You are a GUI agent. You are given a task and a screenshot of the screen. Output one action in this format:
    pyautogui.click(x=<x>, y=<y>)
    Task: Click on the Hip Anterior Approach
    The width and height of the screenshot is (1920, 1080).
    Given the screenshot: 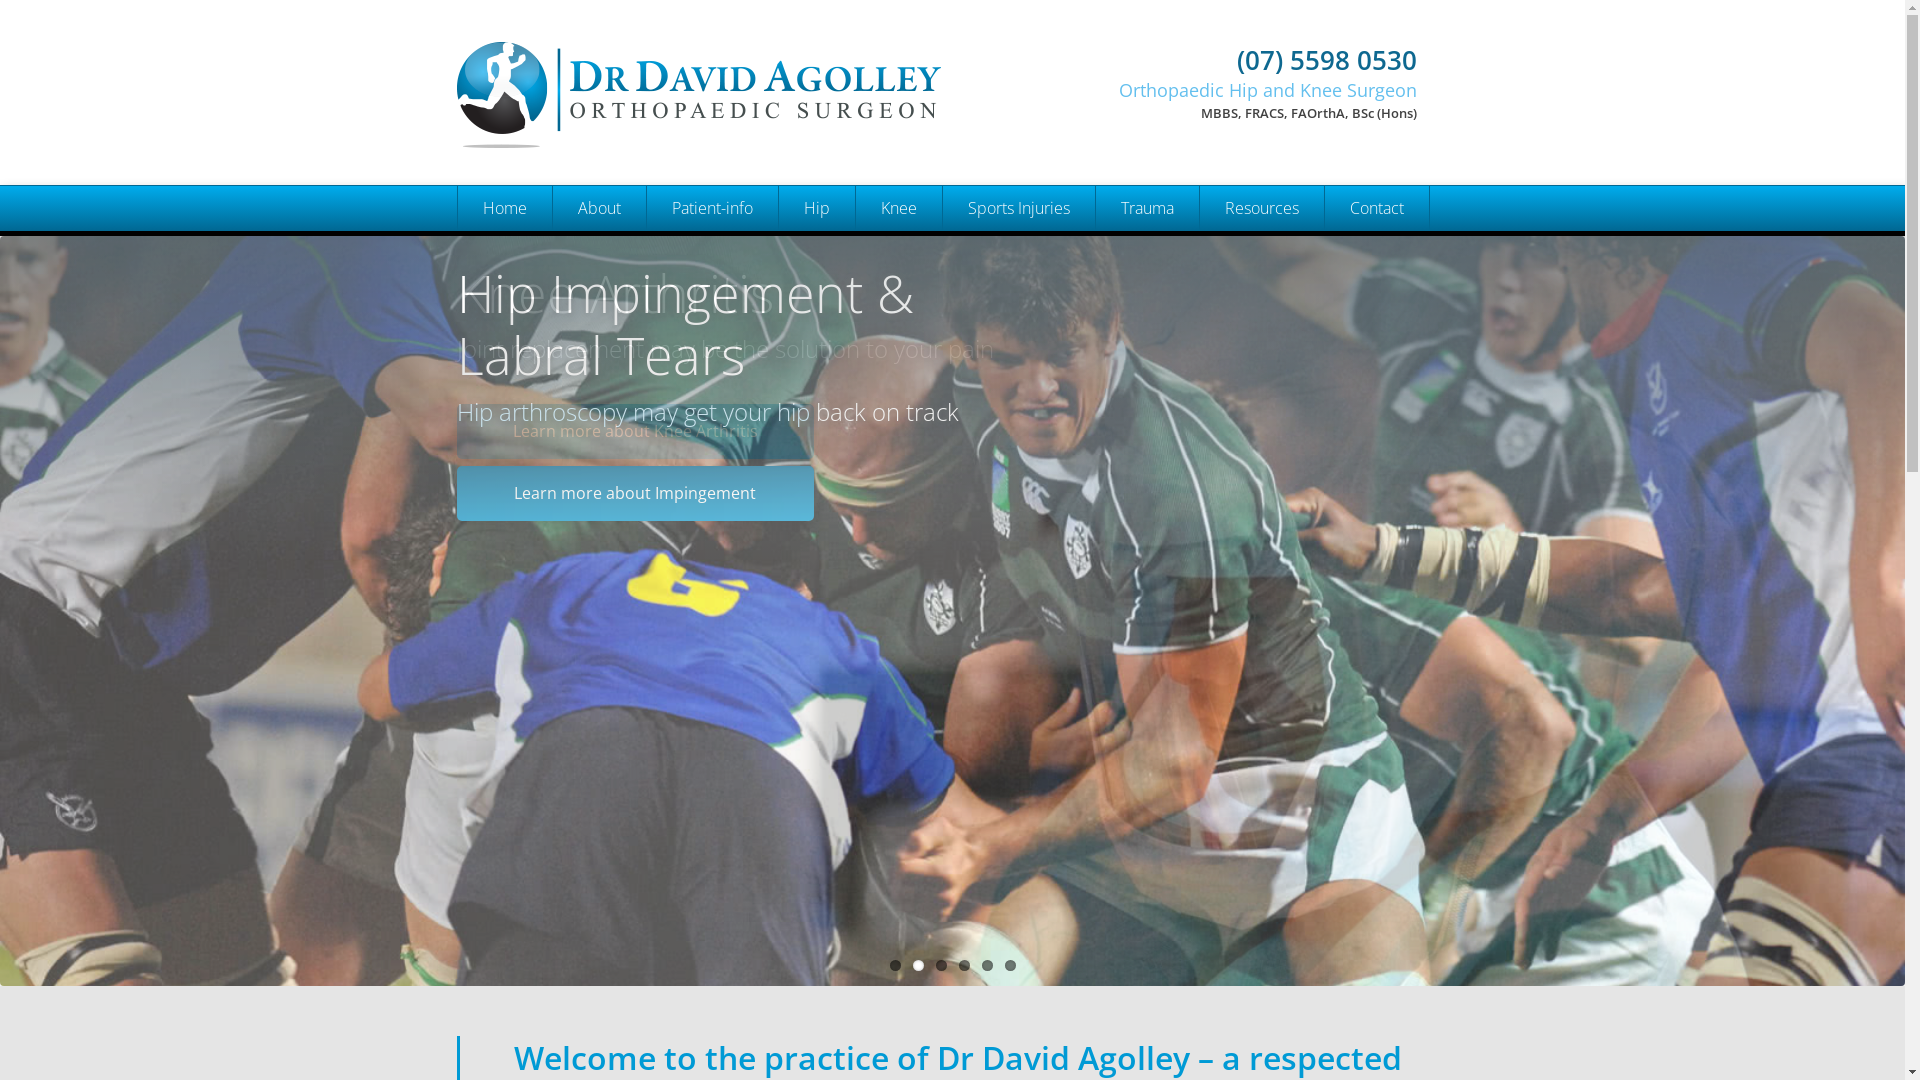 What is the action you would take?
    pyautogui.click(x=816, y=568)
    